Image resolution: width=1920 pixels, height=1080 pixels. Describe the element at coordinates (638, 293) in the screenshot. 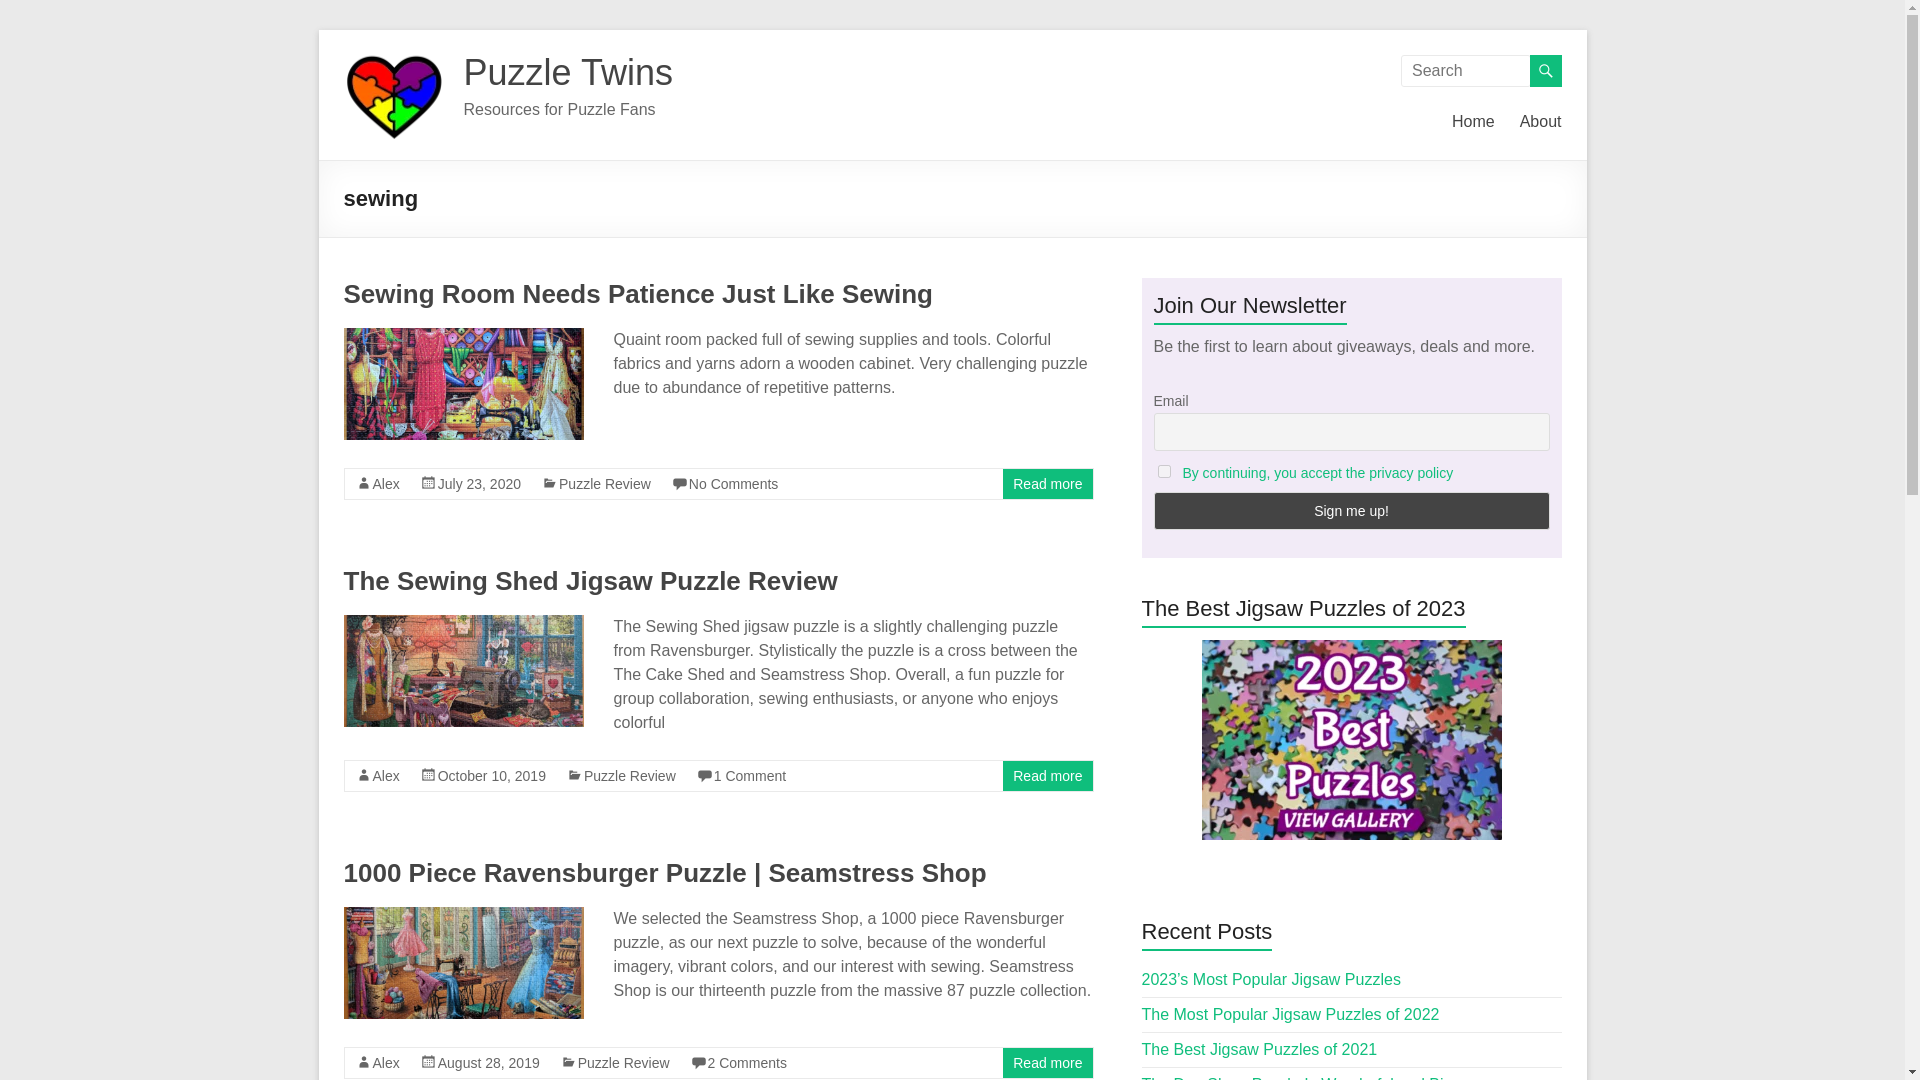

I see `Sewing Room Needs Patience Just Like Sewing` at that location.